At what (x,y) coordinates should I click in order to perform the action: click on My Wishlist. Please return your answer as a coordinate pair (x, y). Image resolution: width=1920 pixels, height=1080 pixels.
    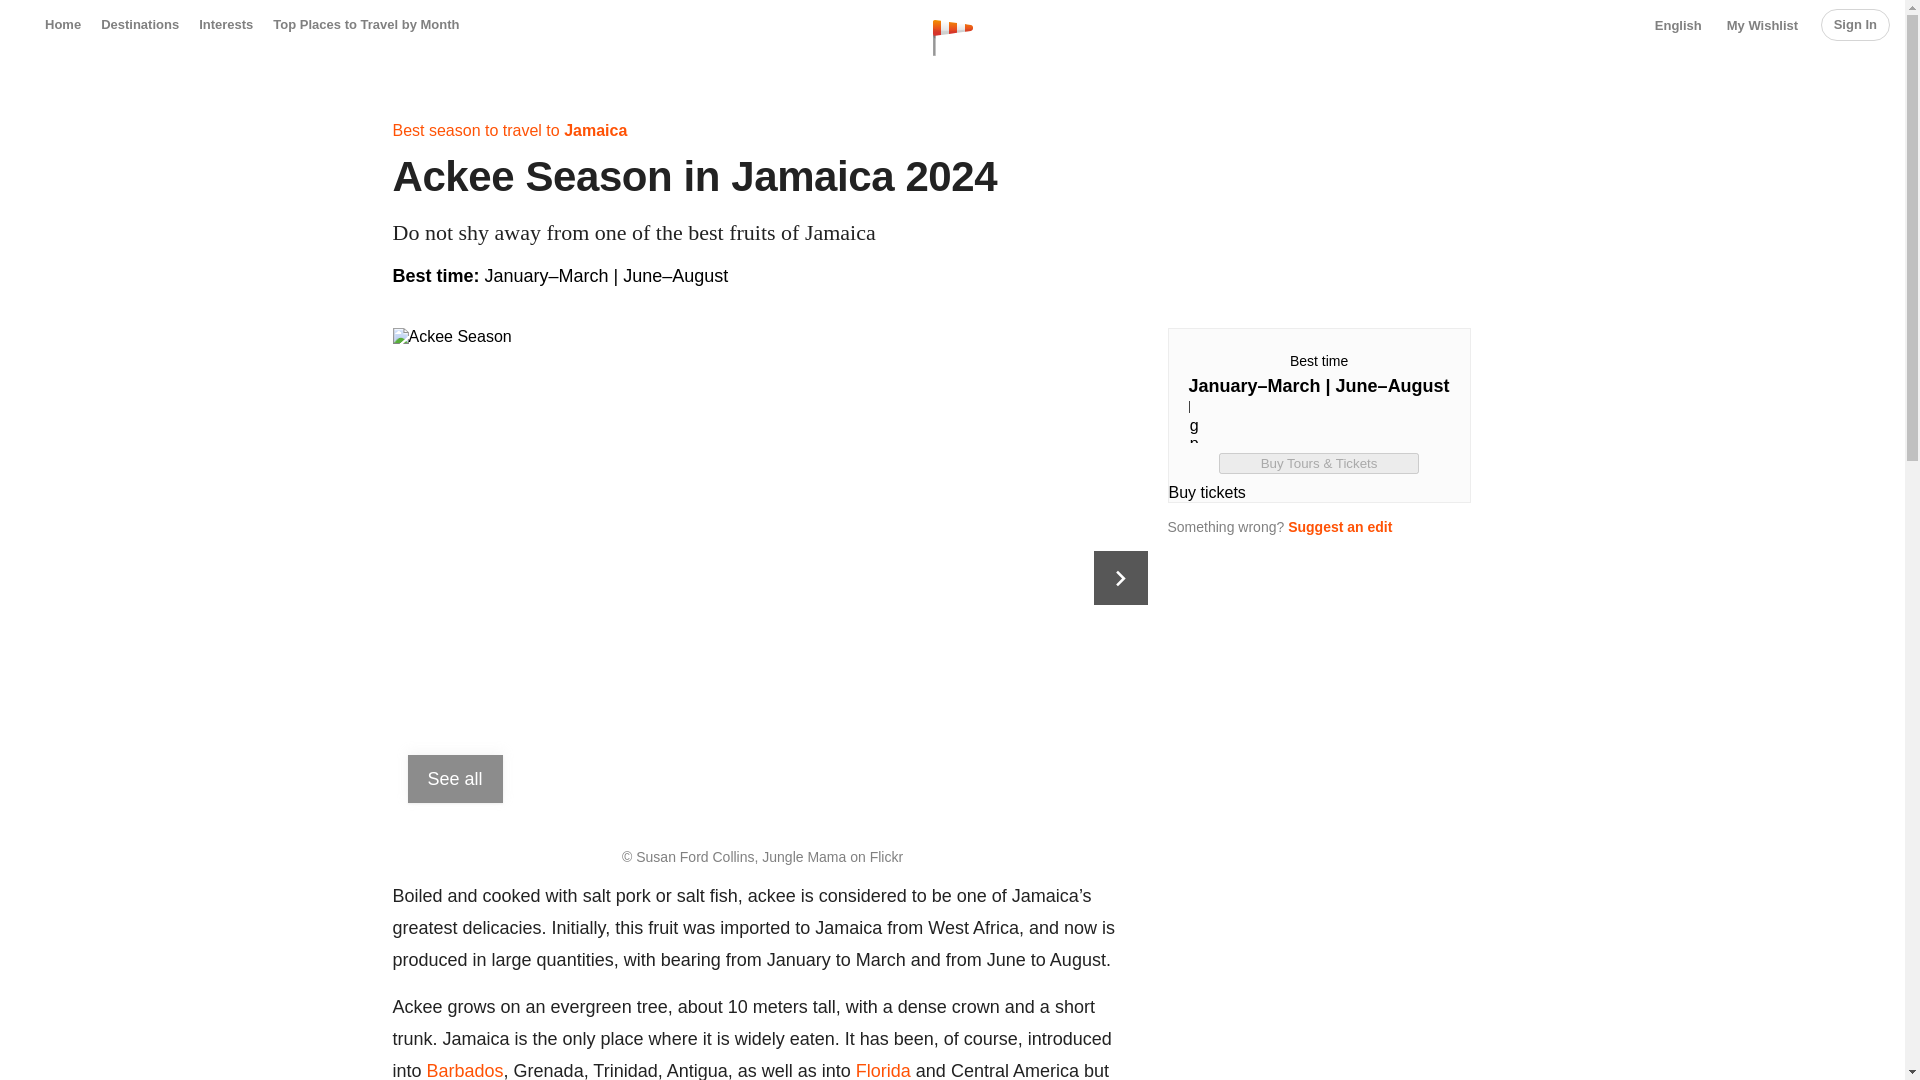
    Looking at the image, I should click on (1762, 26).